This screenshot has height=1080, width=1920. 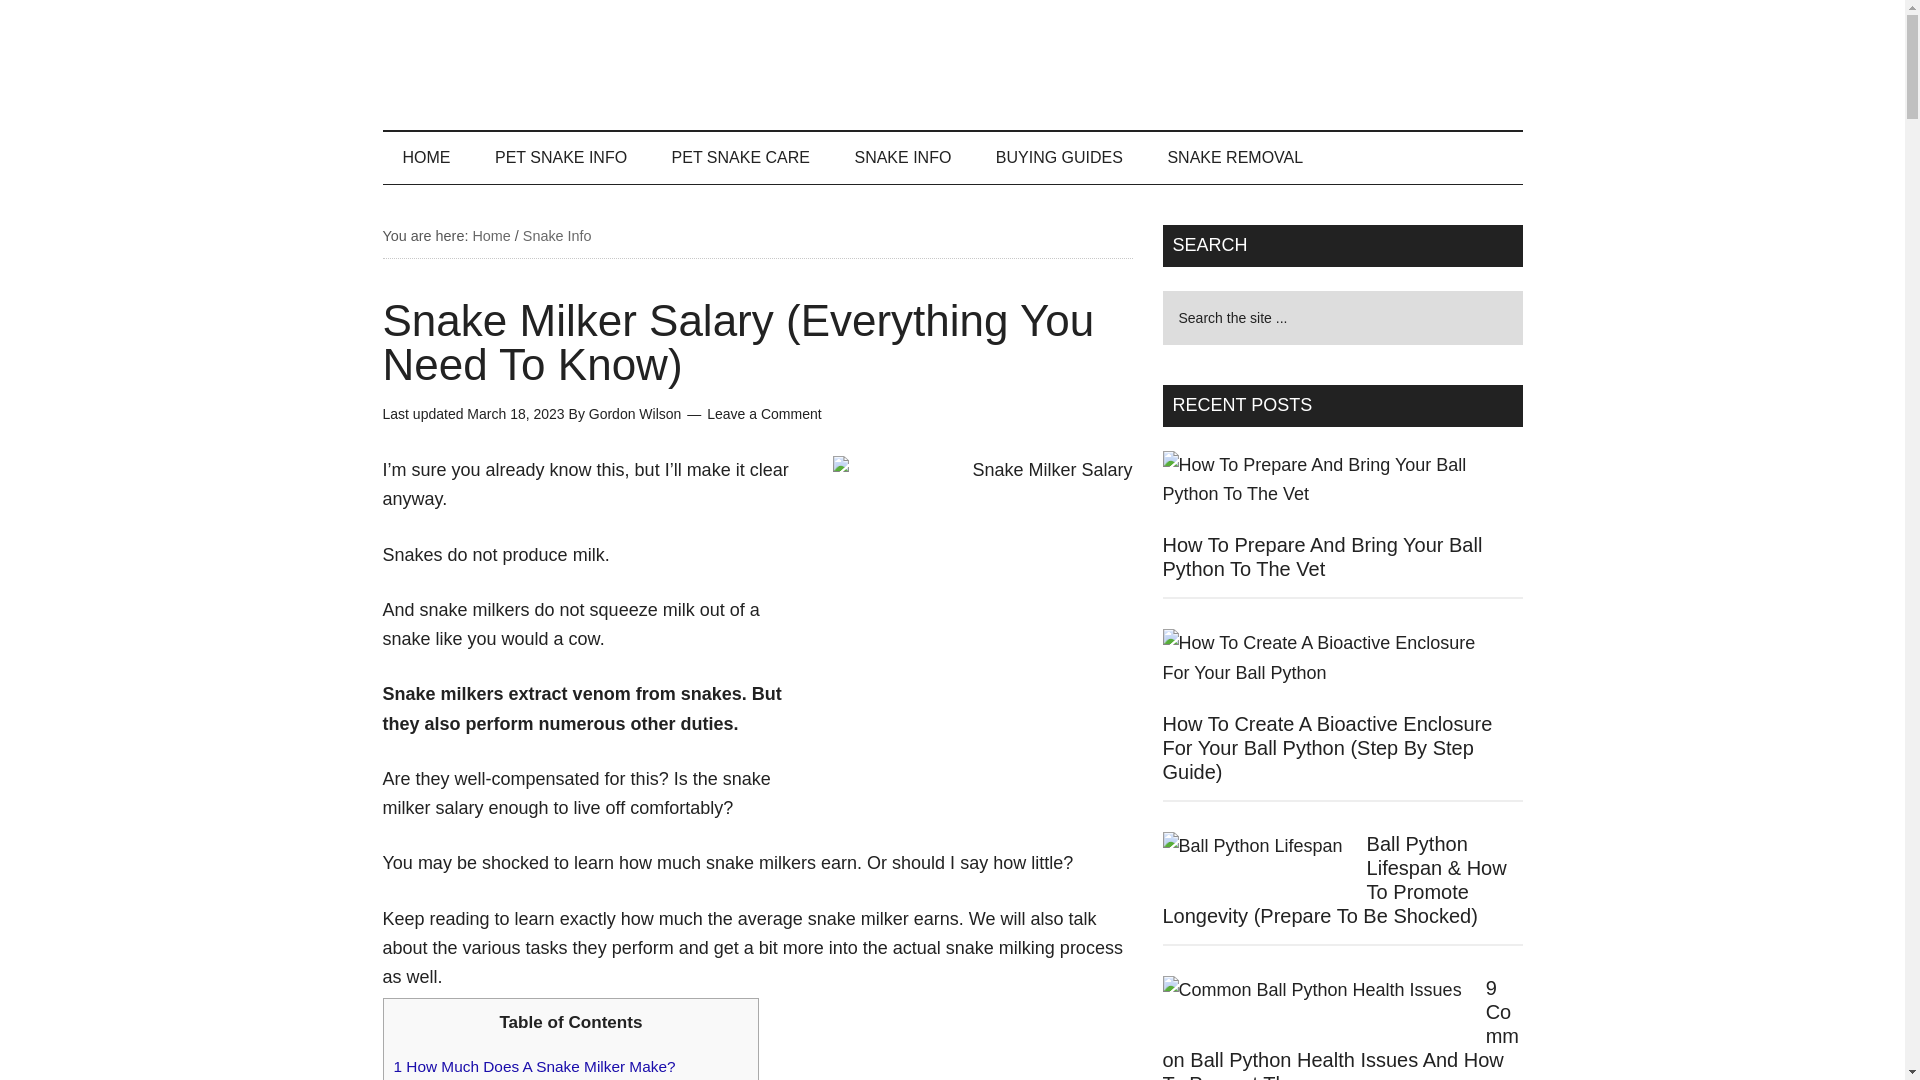 I want to click on Snake Info, so click(x=556, y=236).